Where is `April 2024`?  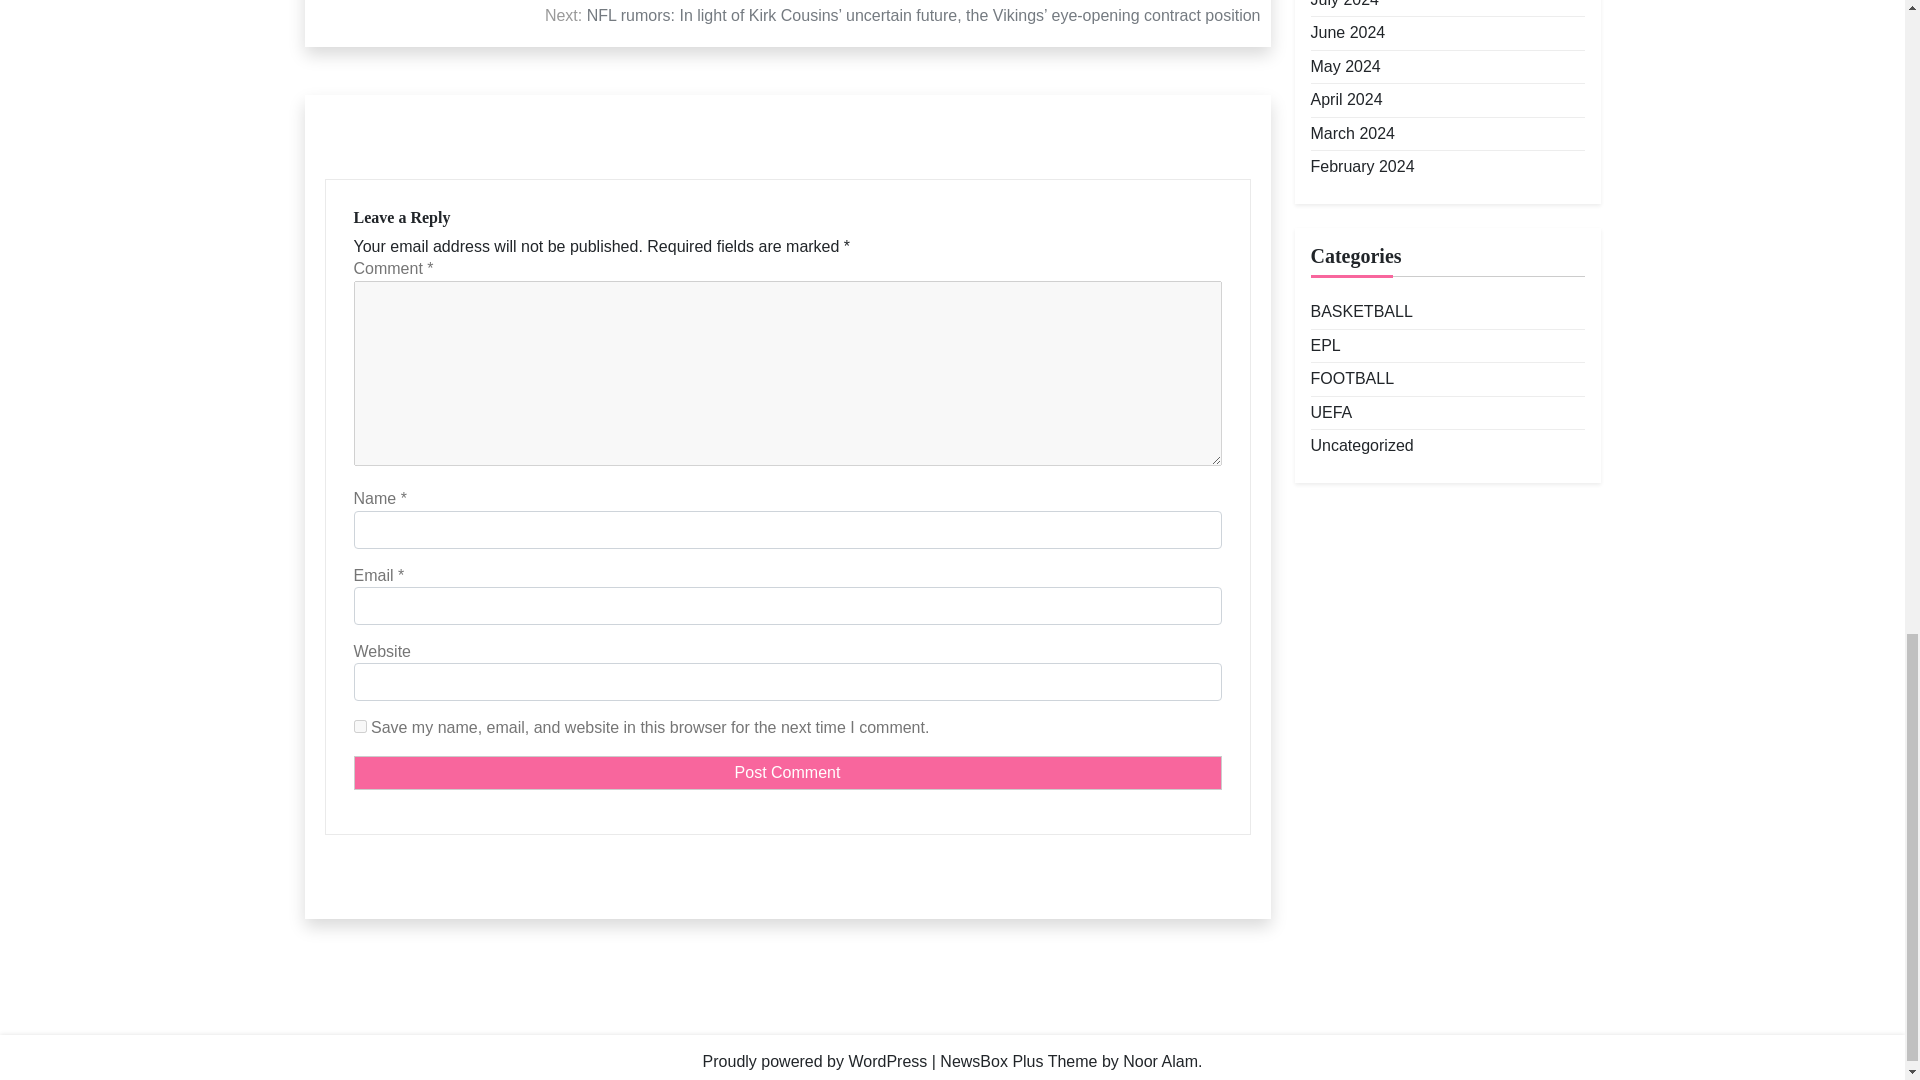 April 2024 is located at coordinates (1346, 100).